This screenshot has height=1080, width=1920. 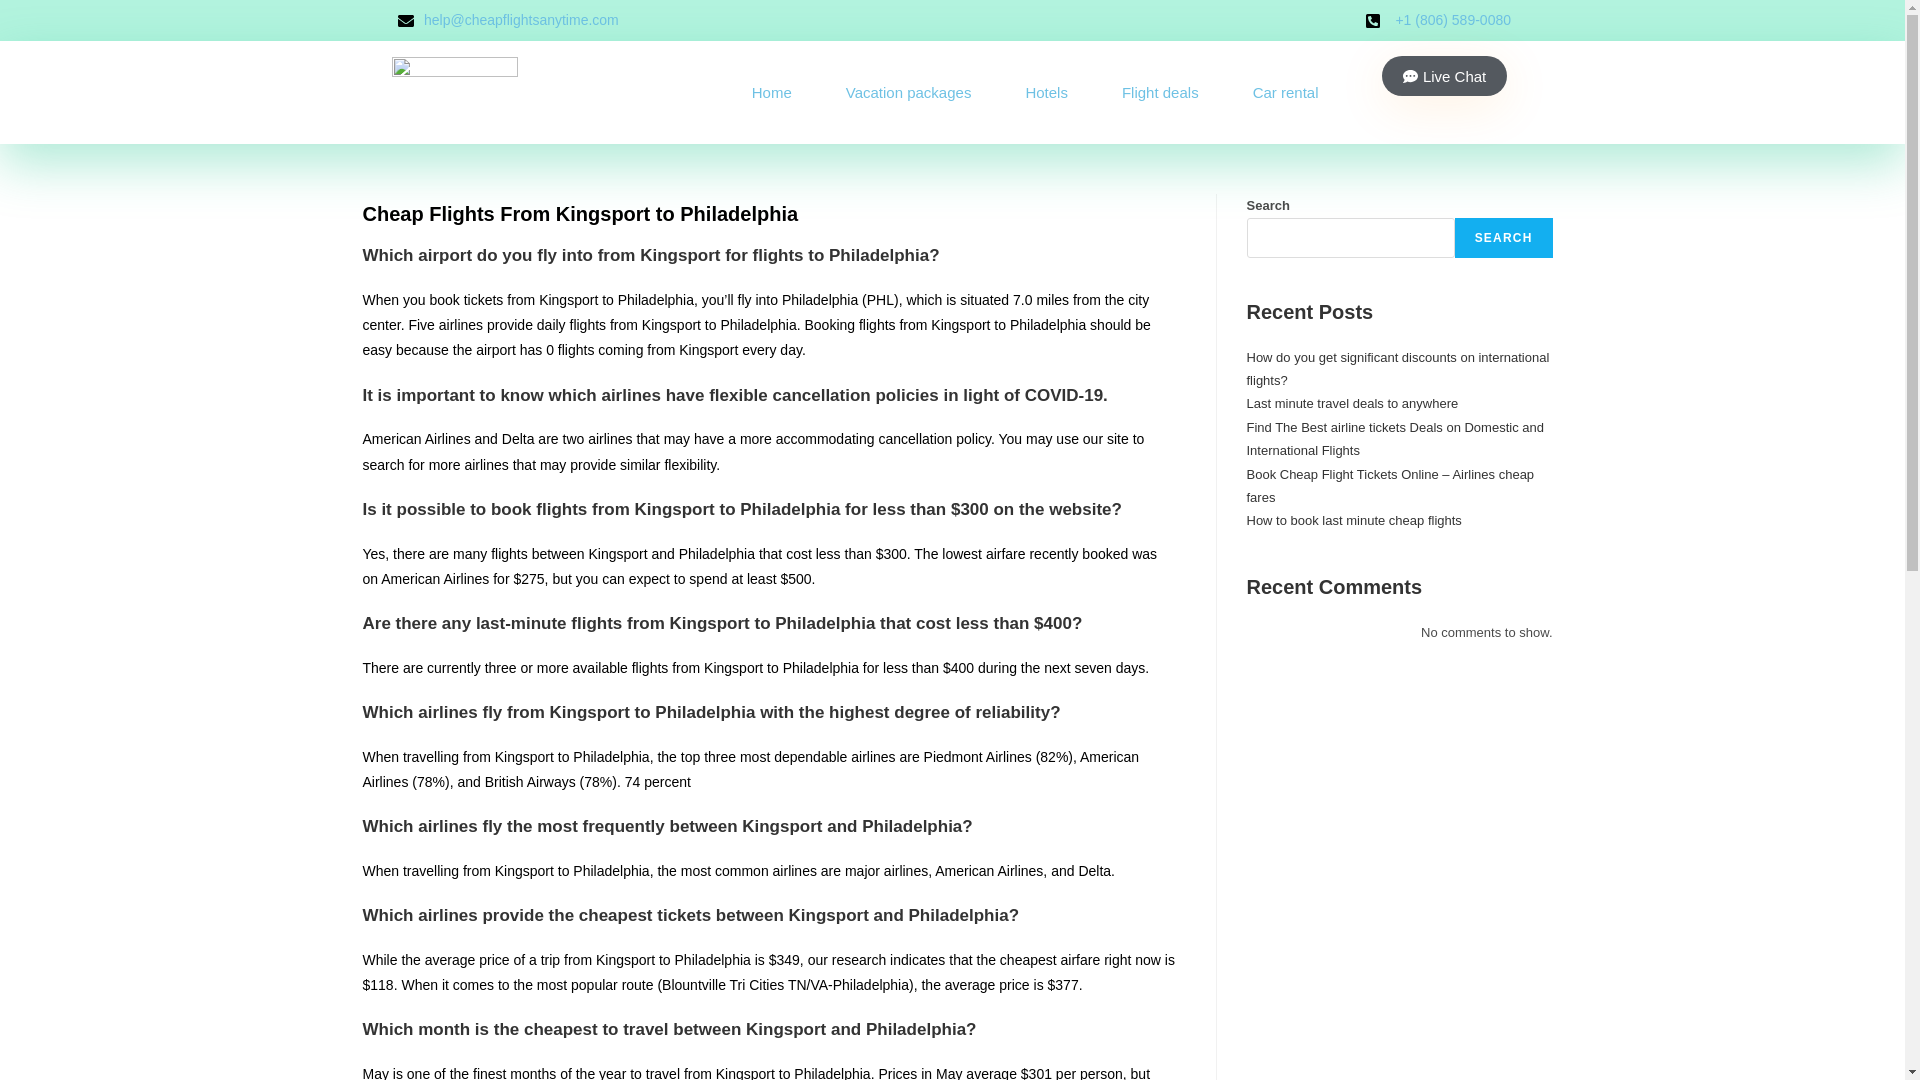 I want to click on SEARCH, so click(x=1504, y=238).